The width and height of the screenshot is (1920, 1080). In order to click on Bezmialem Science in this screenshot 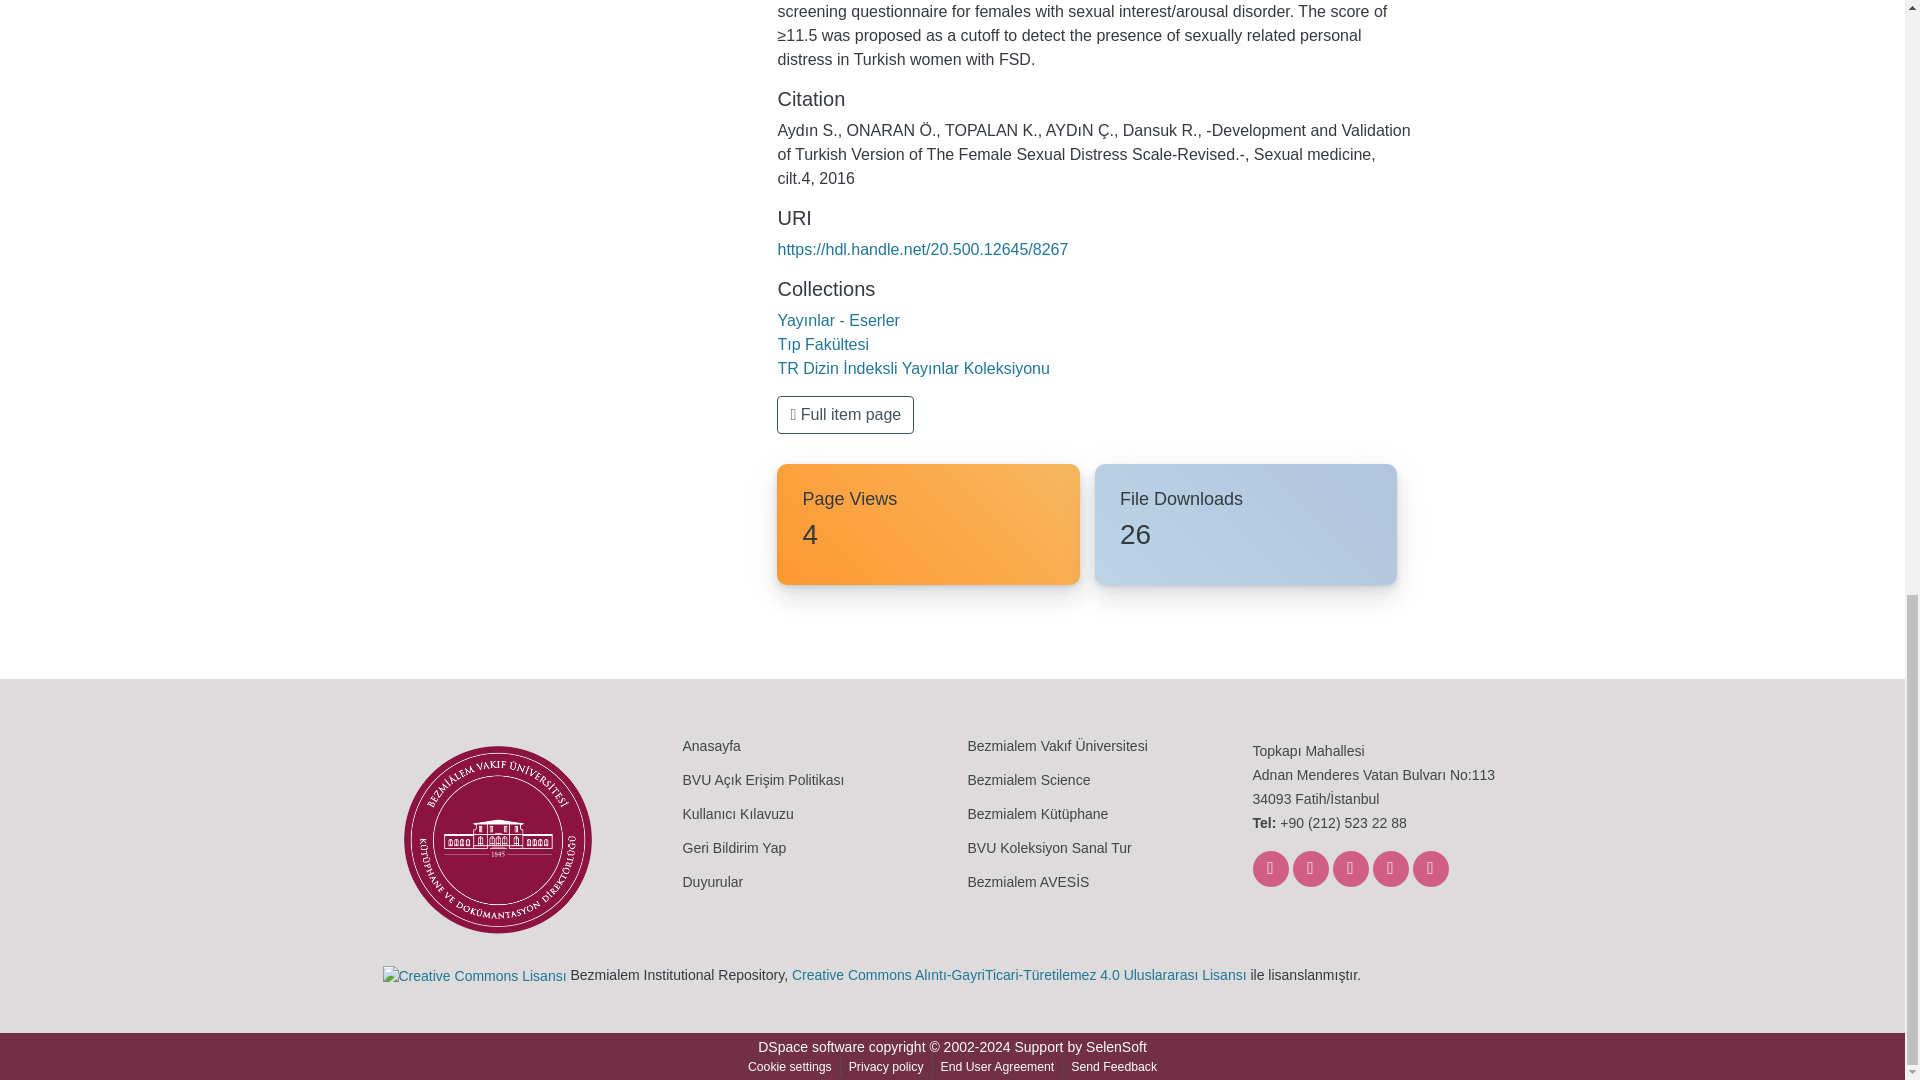, I will do `click(1028, 780)`.